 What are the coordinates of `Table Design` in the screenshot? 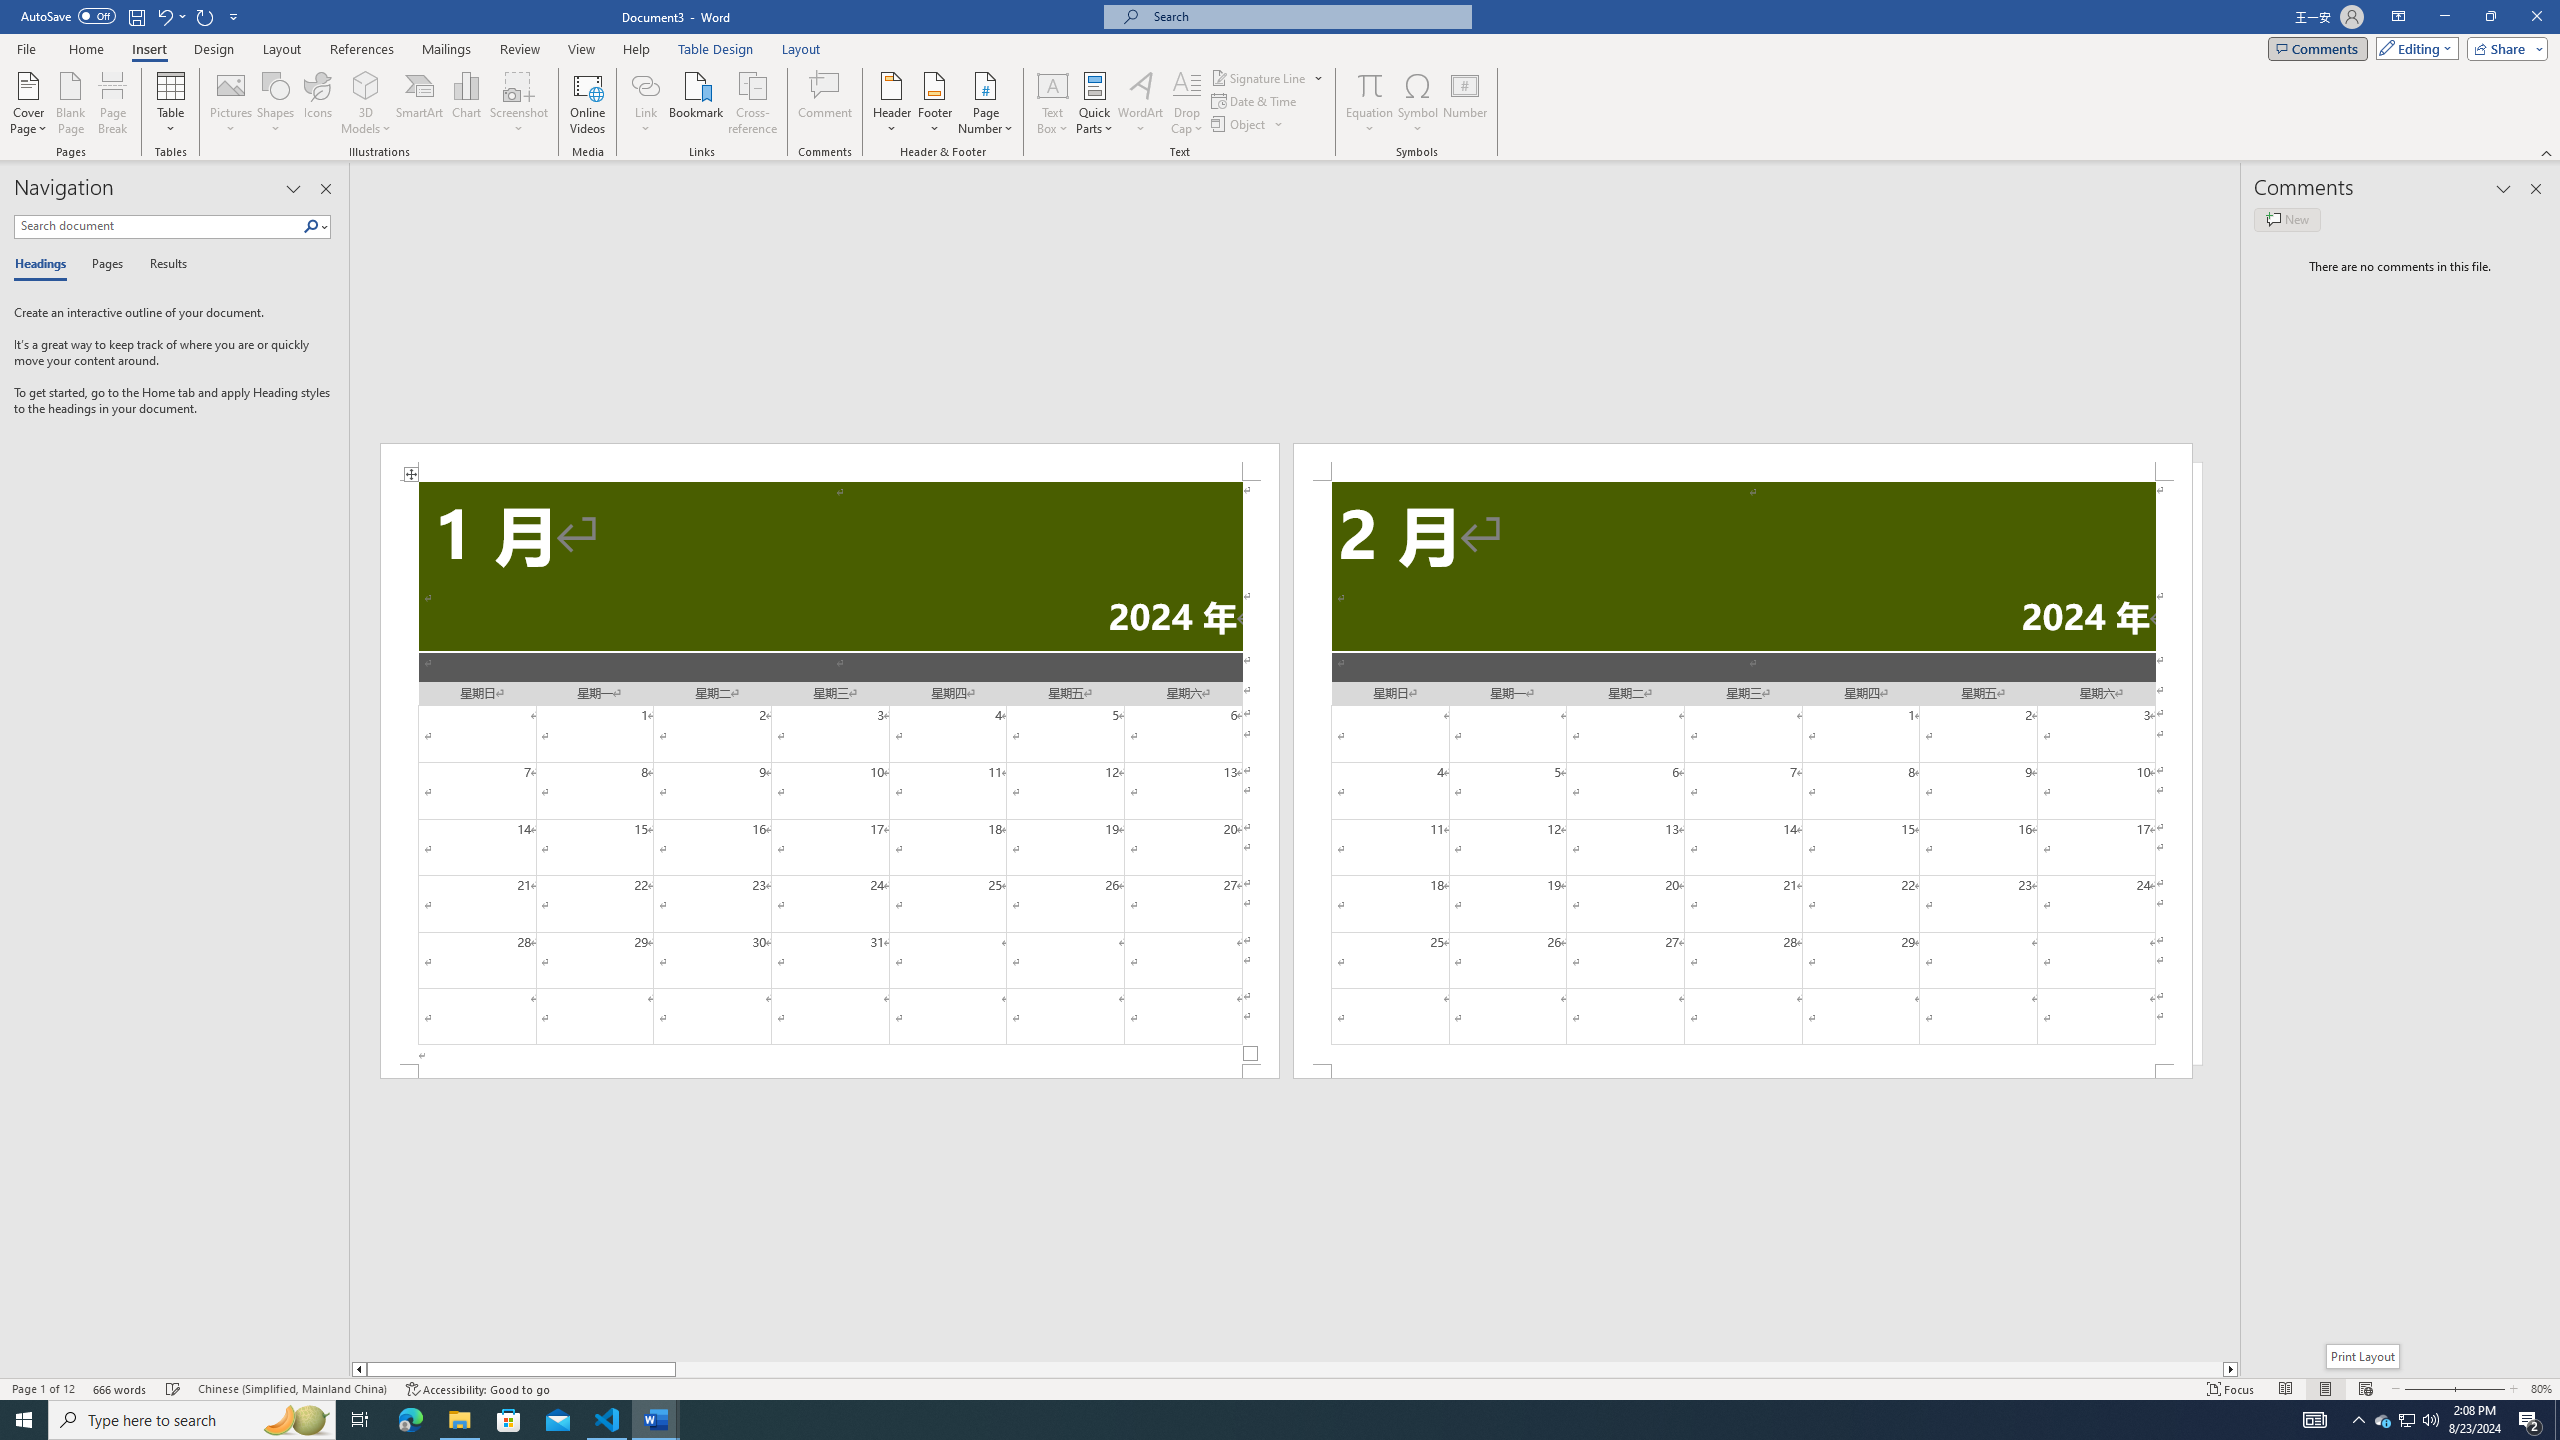 It's located at (716, 49).